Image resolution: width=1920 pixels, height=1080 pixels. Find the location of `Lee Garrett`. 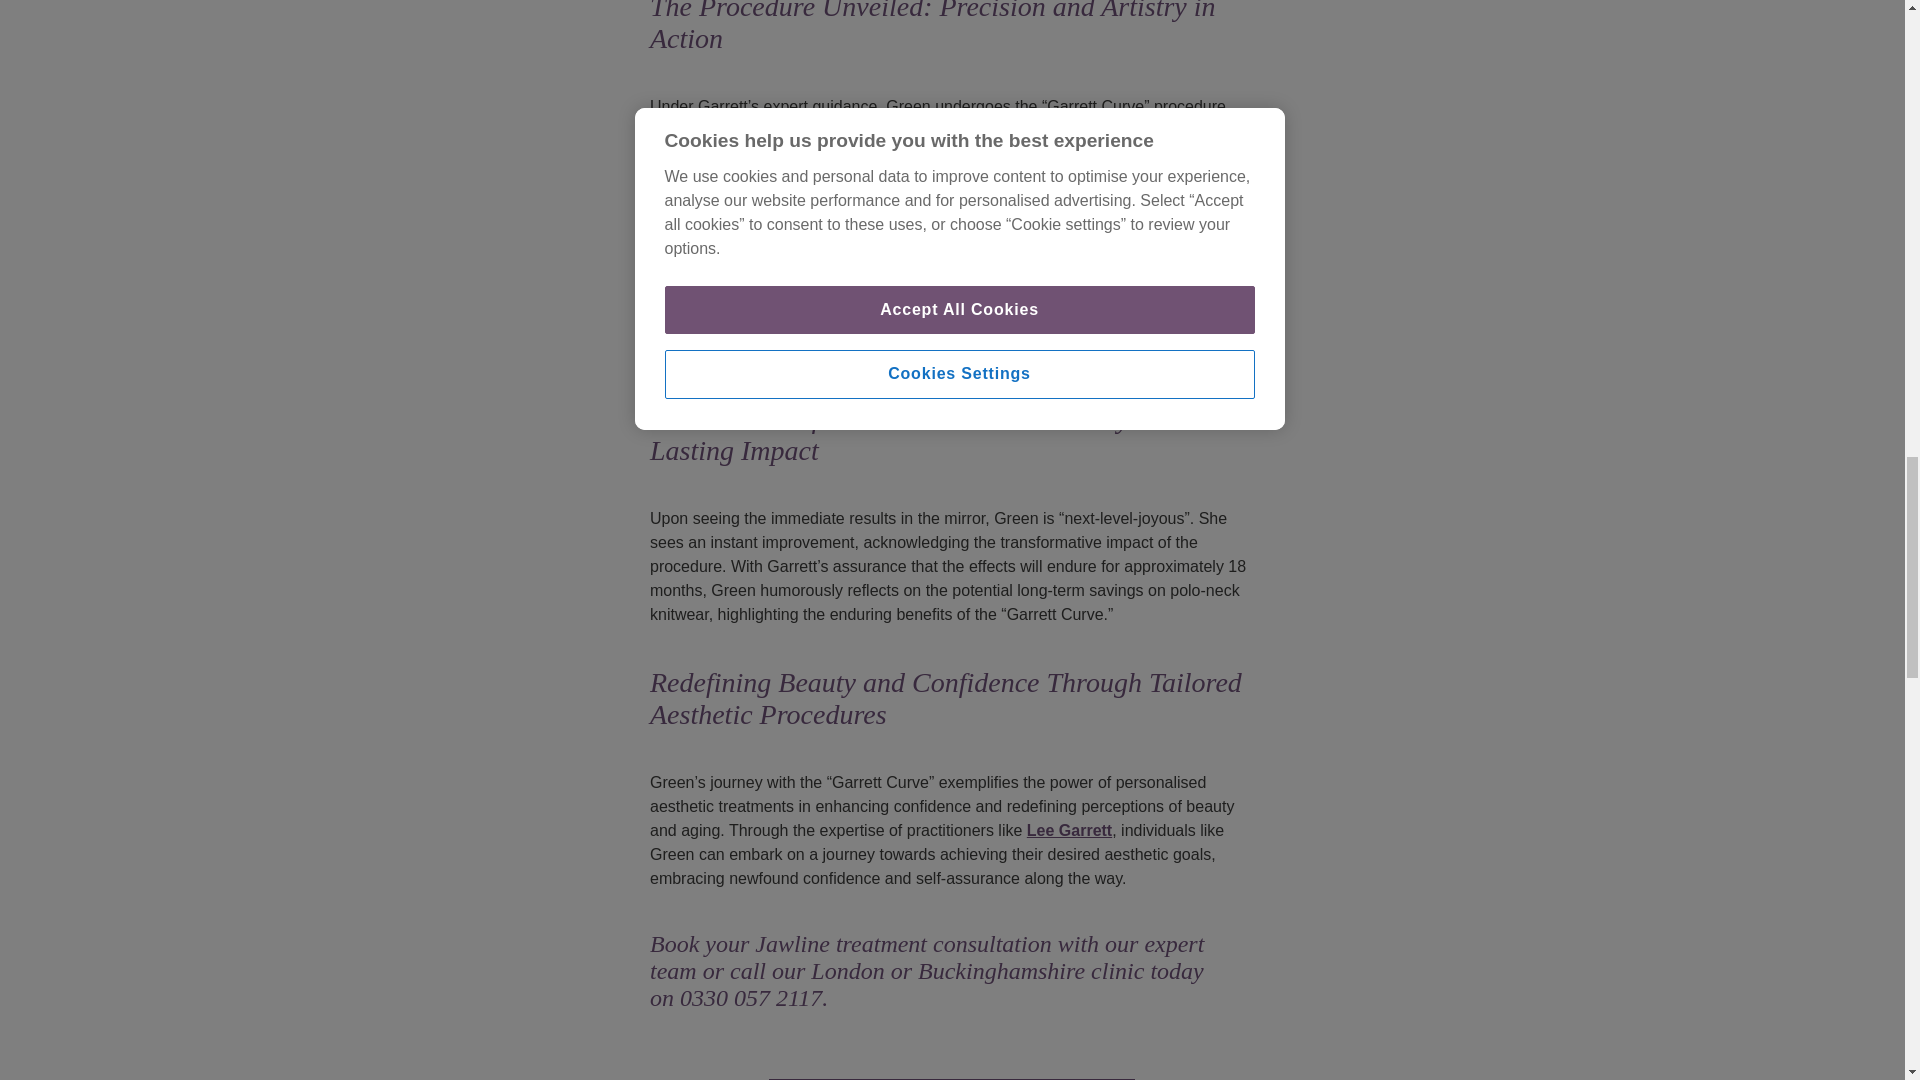

Lee Garrett is located at coordinates (1069, 830).